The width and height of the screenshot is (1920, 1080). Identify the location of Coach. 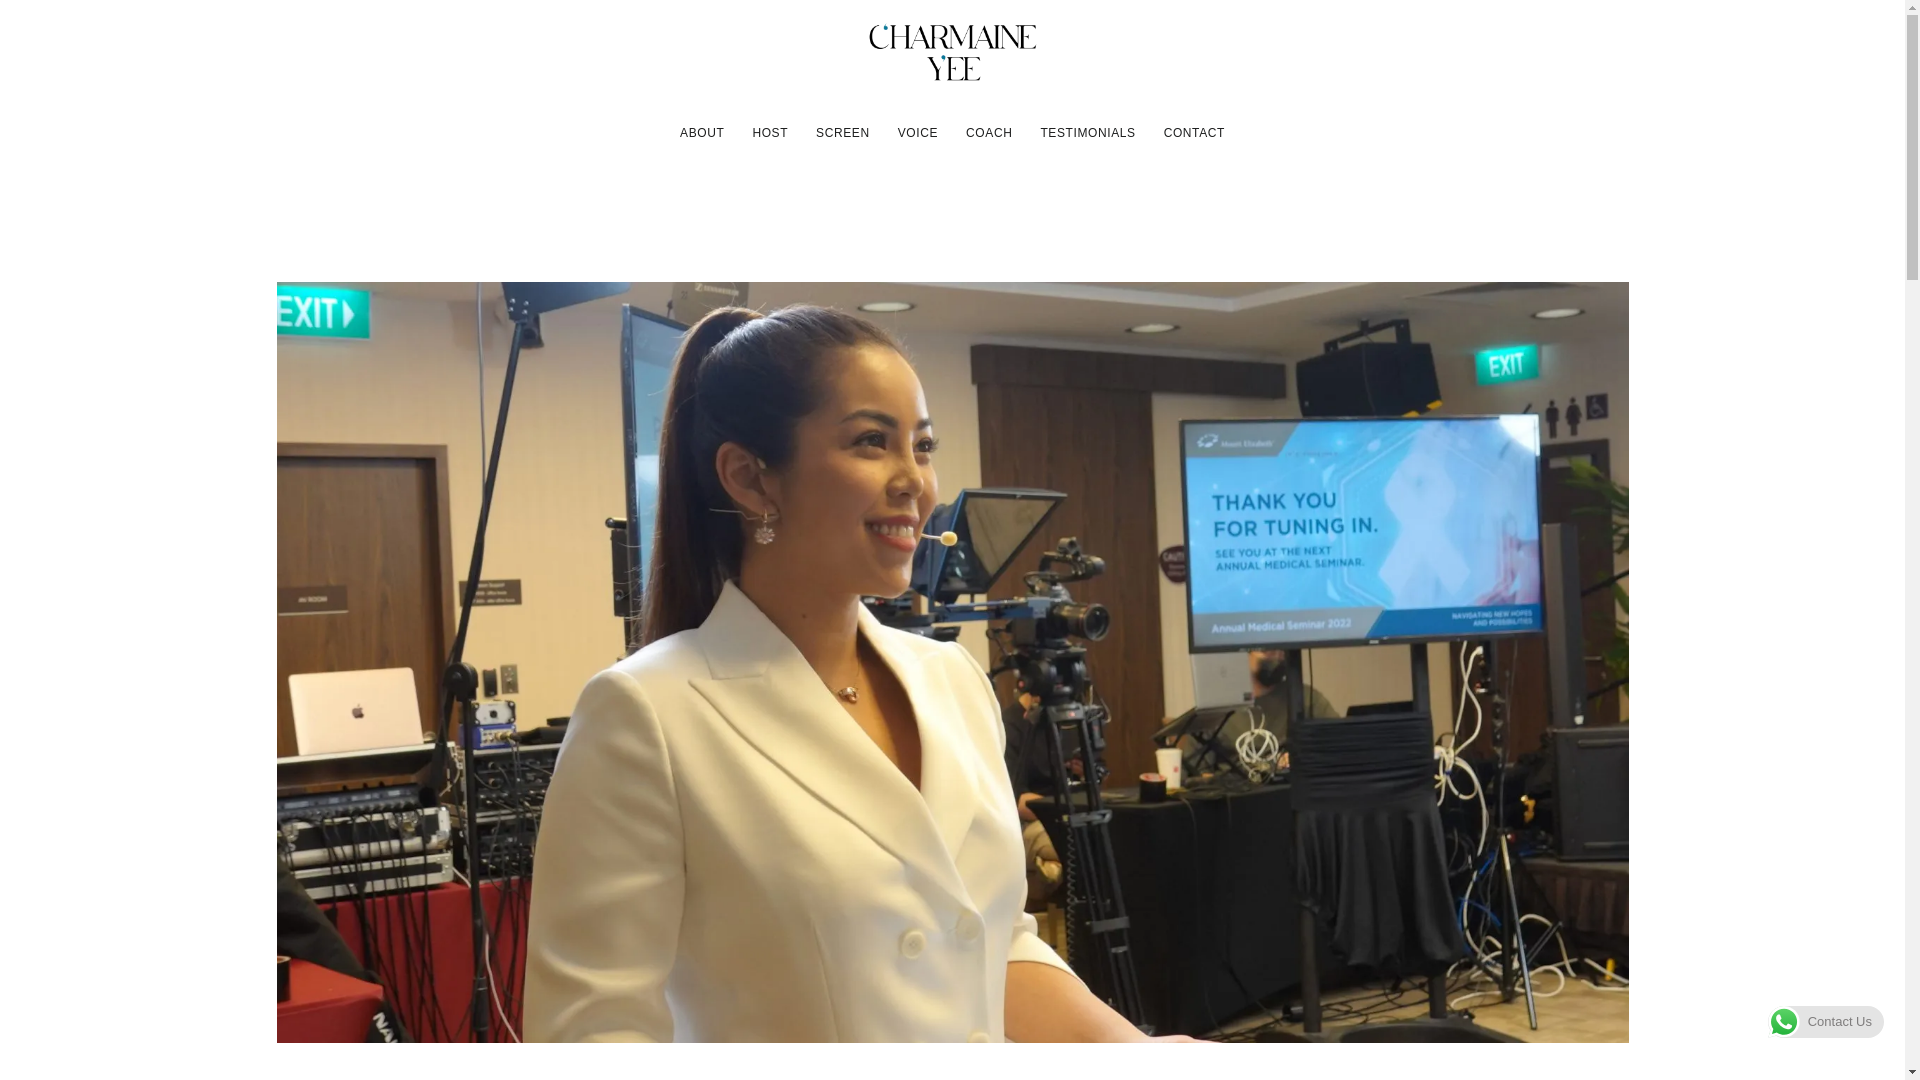
(988, 133).